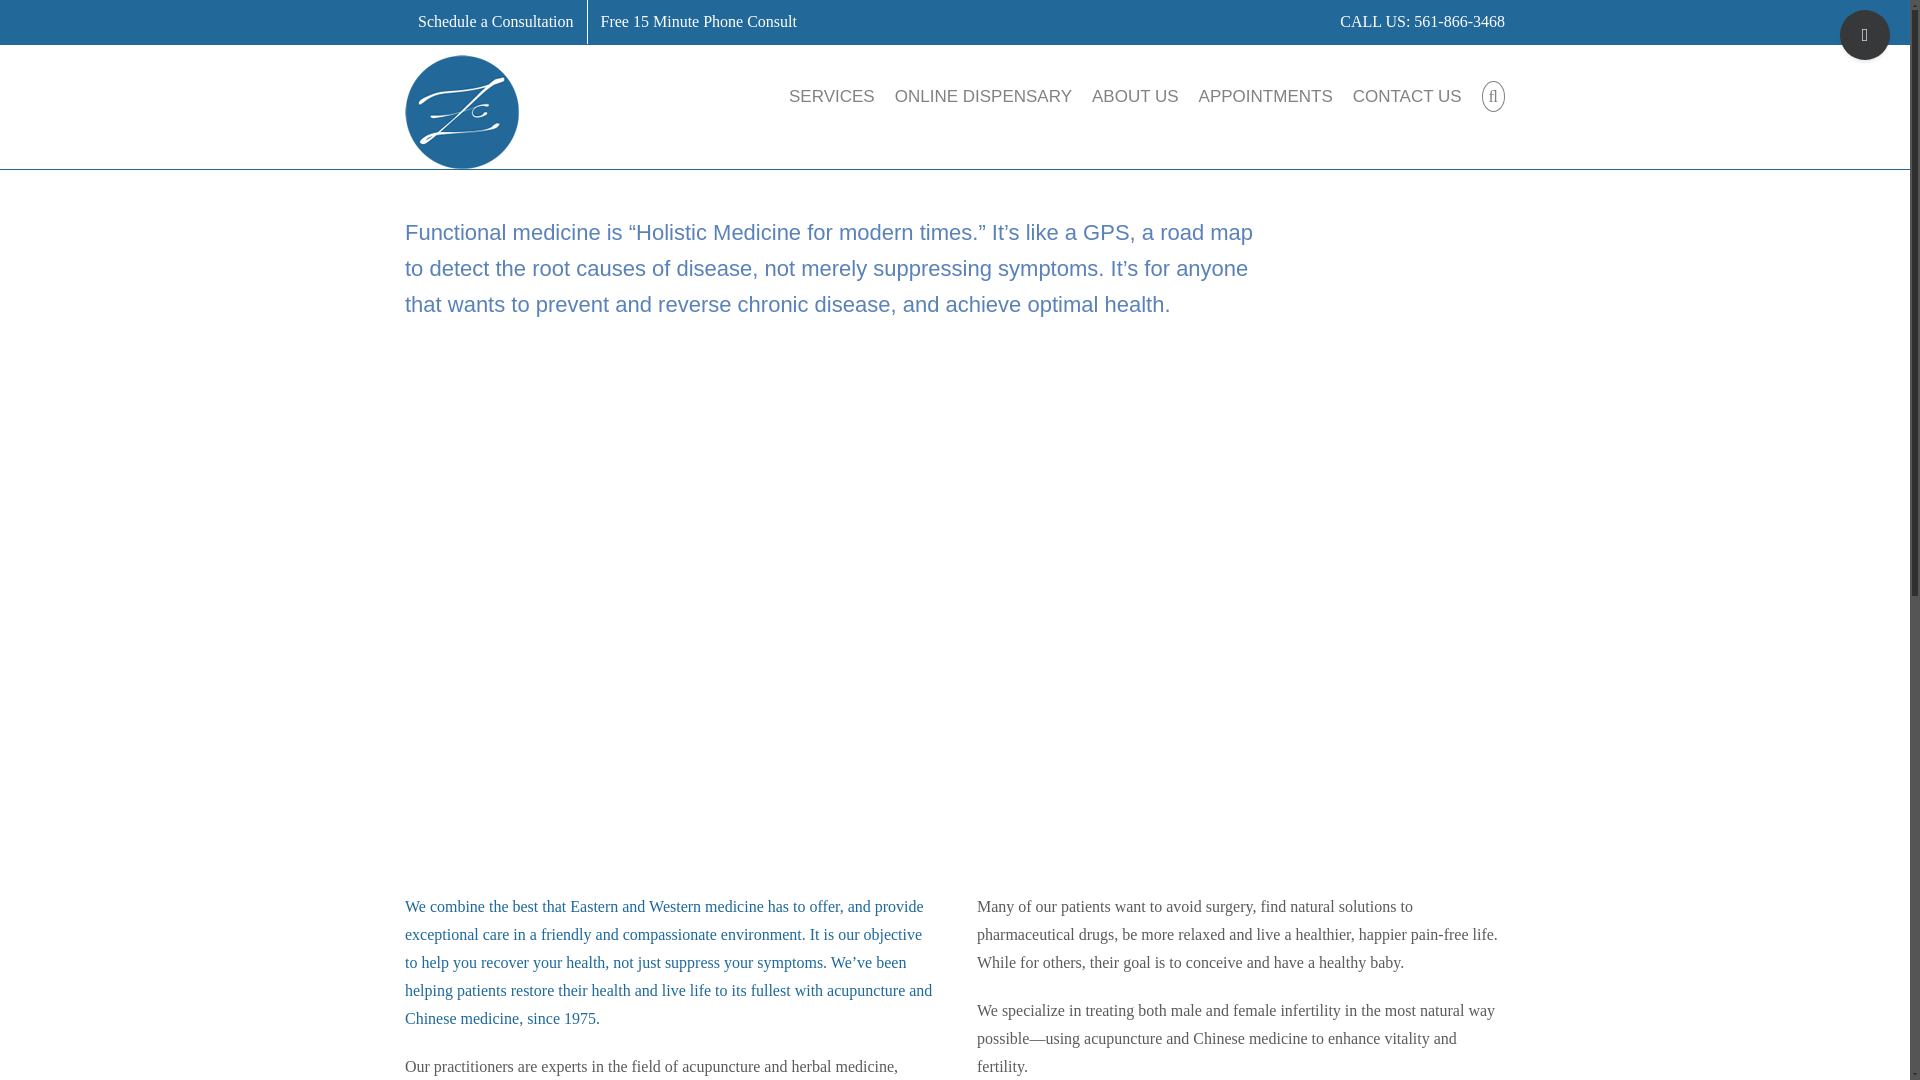  What do you see at coordinates (1135, 95) in the screenshot?
I see `ABOUT US` at bounding box center [1135, 95].